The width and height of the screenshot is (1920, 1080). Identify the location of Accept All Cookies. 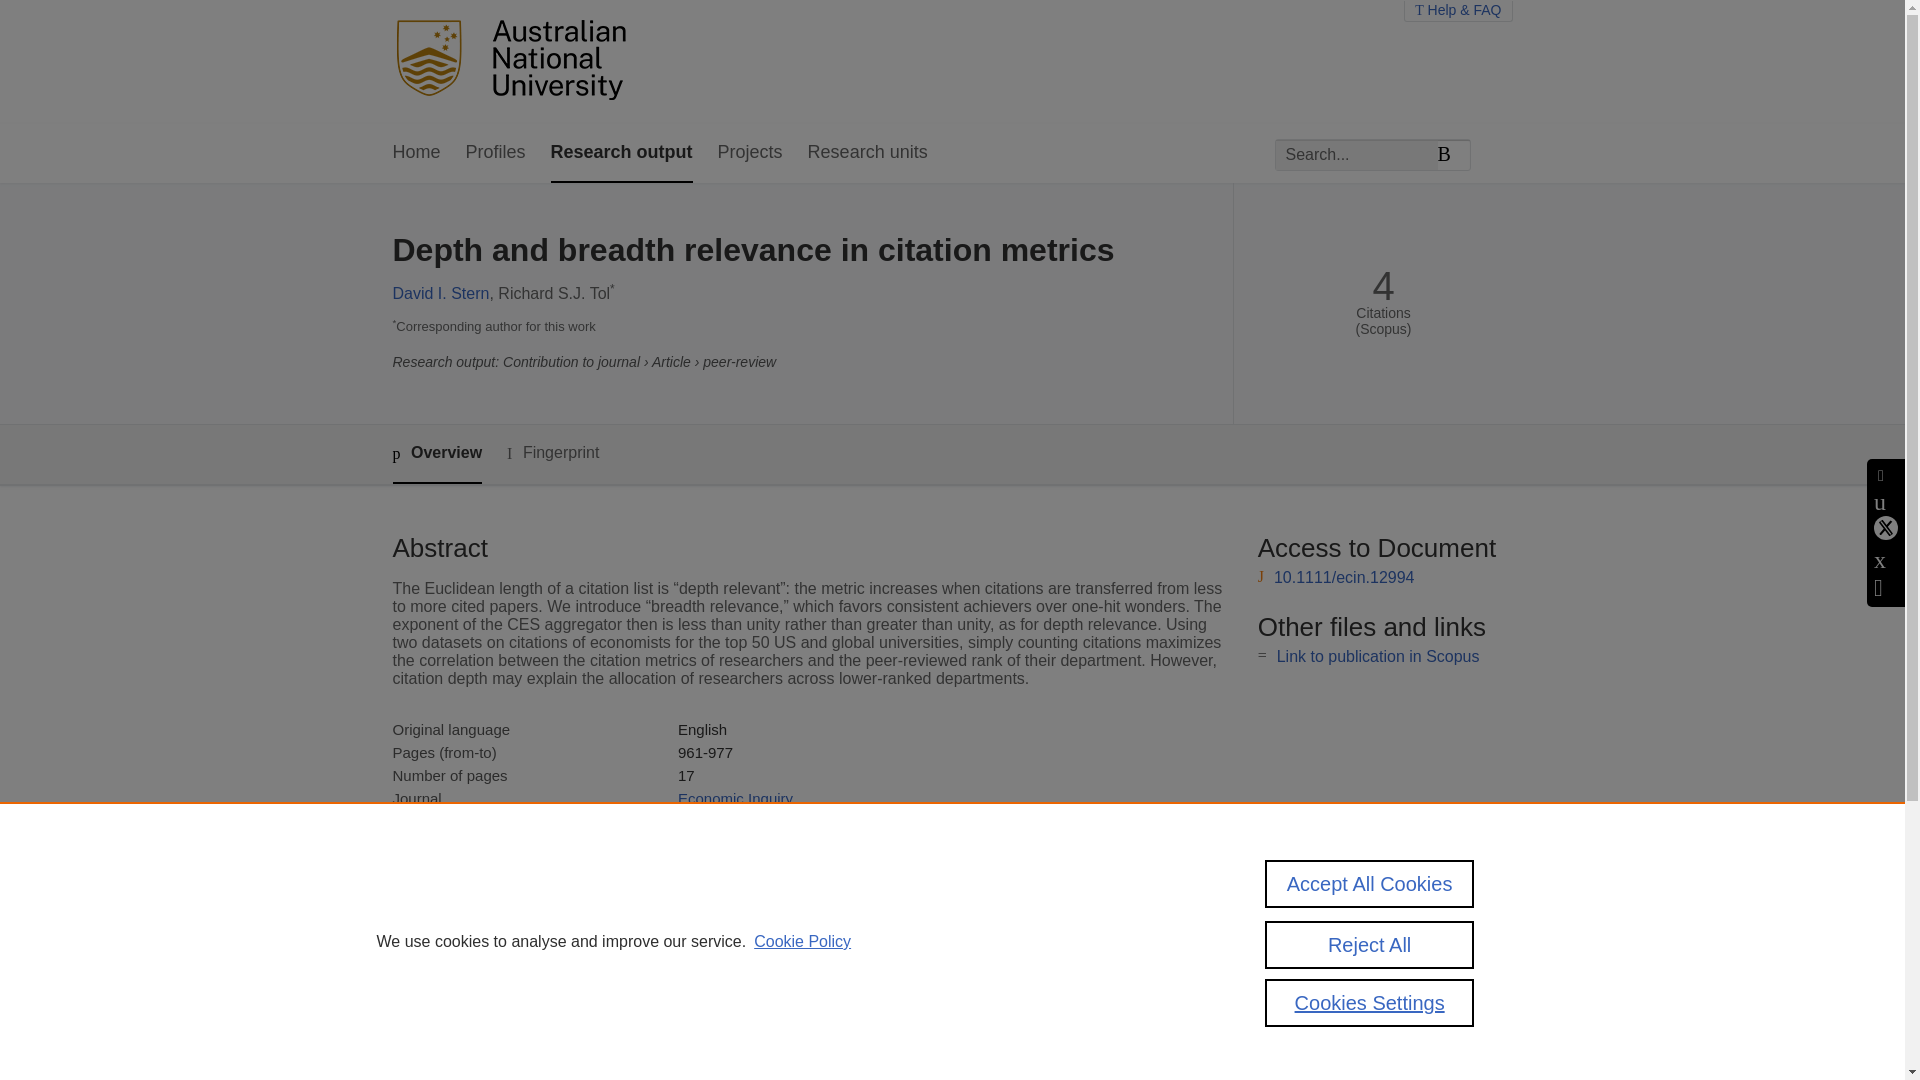
(1370, 888).